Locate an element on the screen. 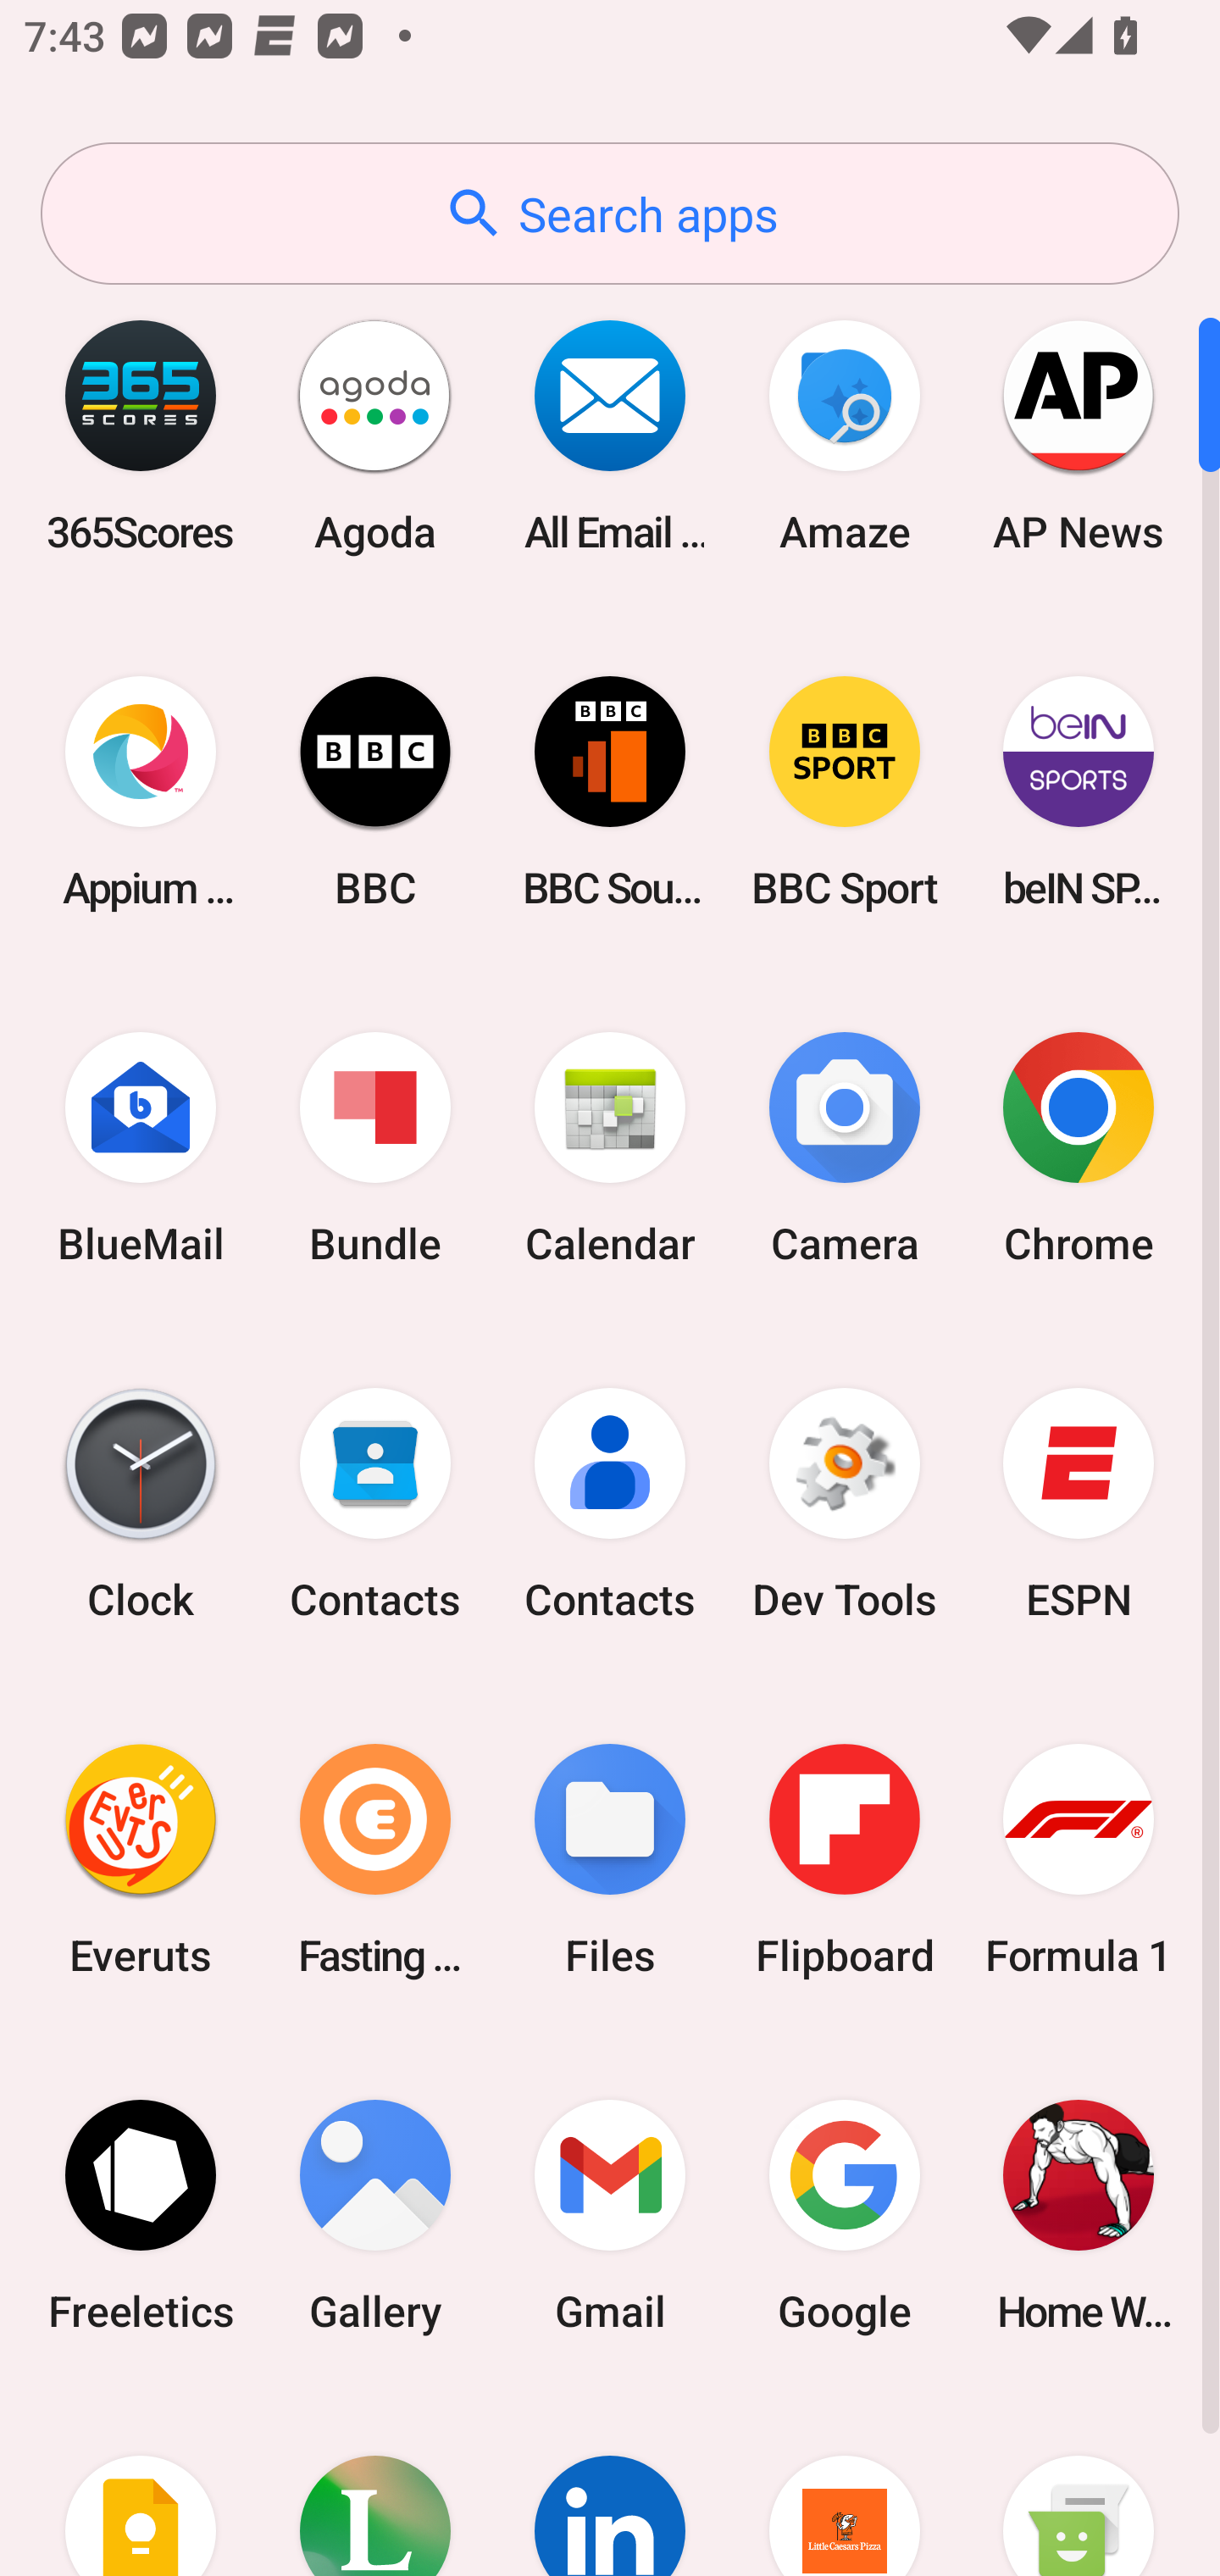 This screenshot has height=2576, width=1220. Calendar is located at coordinates (610, 1149).